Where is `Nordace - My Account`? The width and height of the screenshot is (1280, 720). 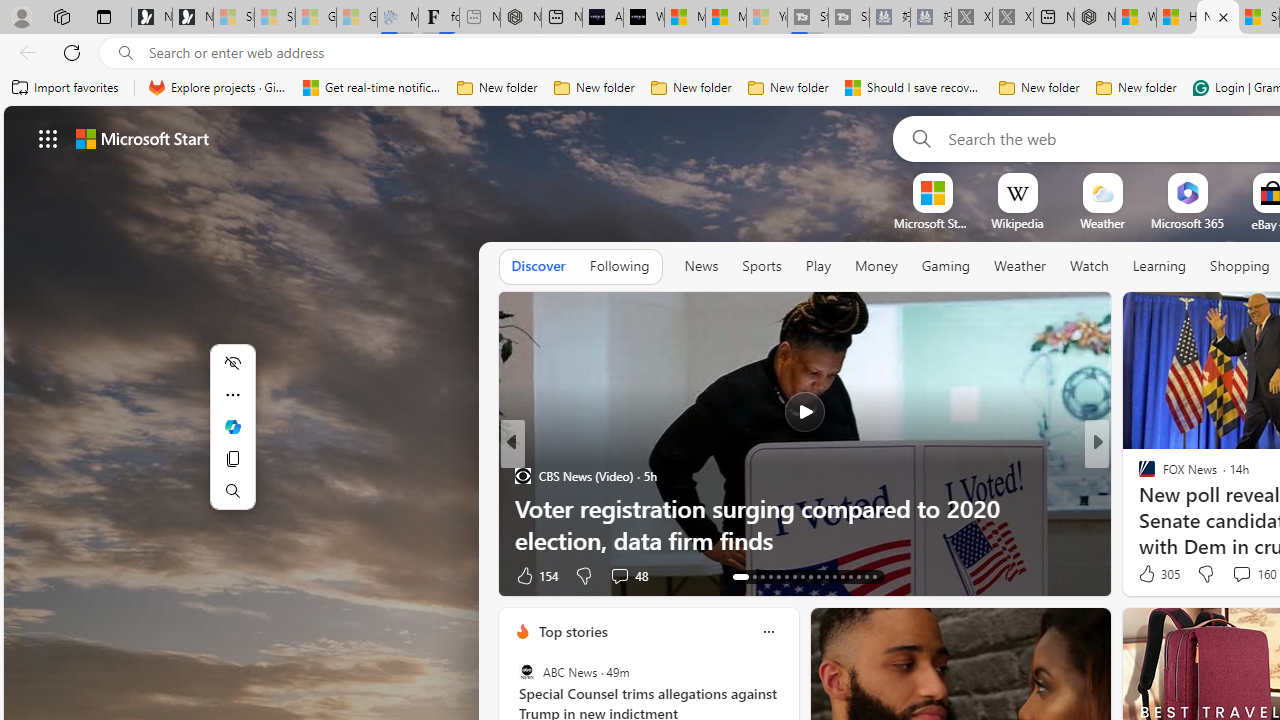 Nordace - My Account is located at coordinates (1094, 18).